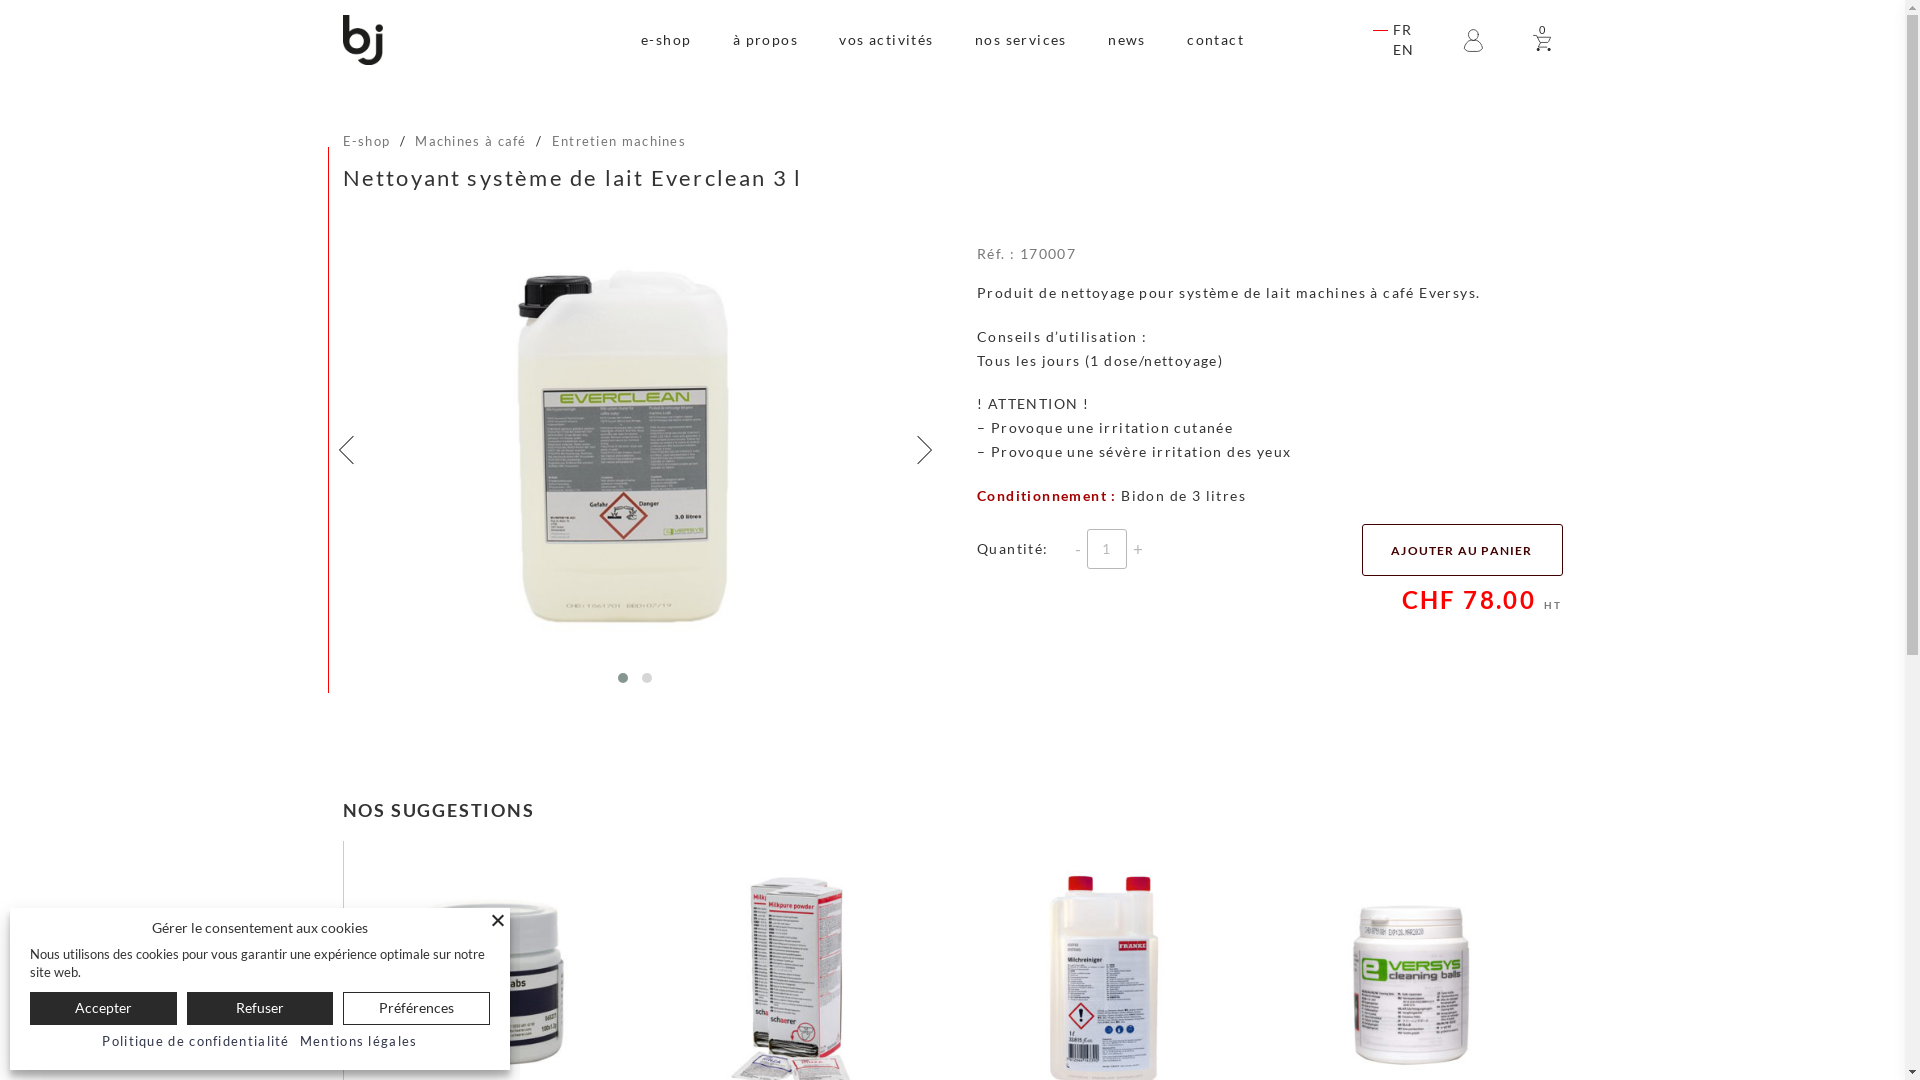 The width and height of the screenshot is (1920, 1080). Describe the element at coordinates (1107, 549) in the screenshot. I see `Qty` at that location.